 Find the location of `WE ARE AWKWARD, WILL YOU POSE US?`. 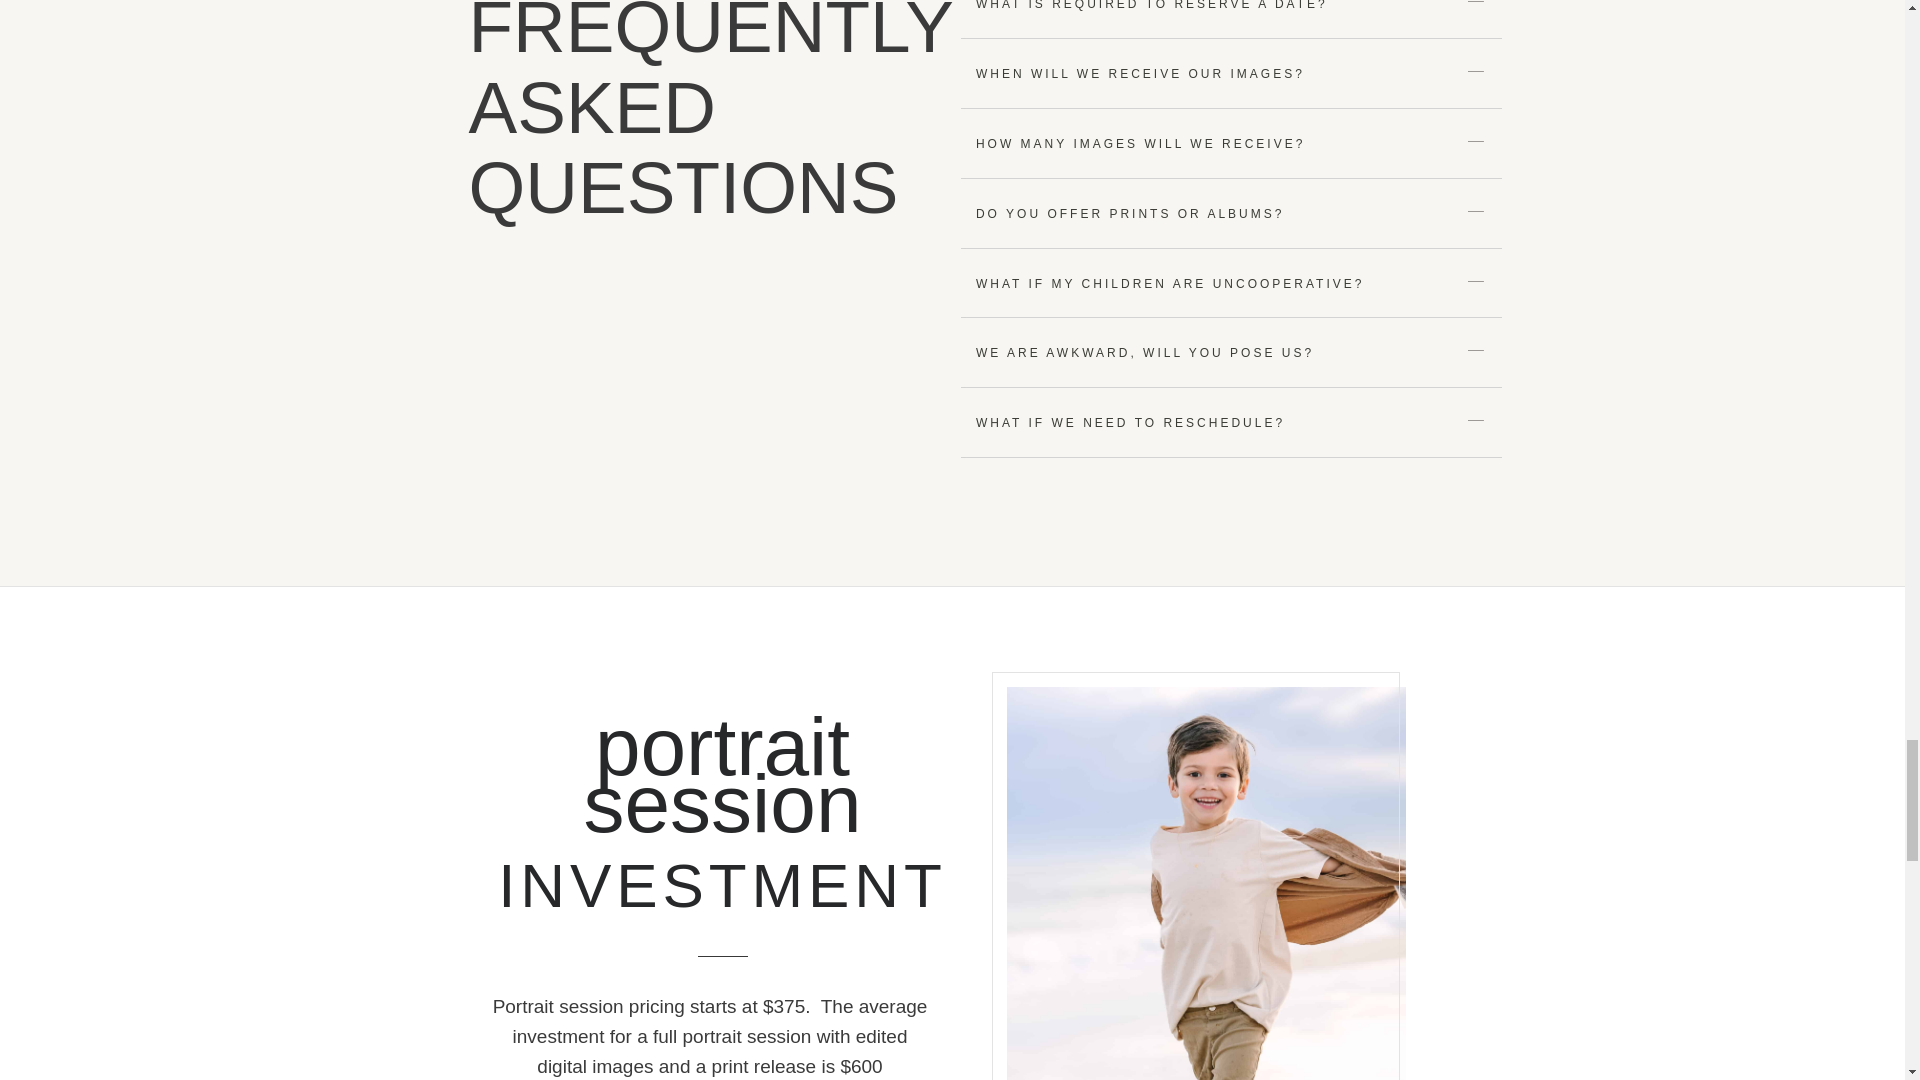

WE ARE AWKWARD, WILL YOU POSE US? is located at coordinates (1144, 352).